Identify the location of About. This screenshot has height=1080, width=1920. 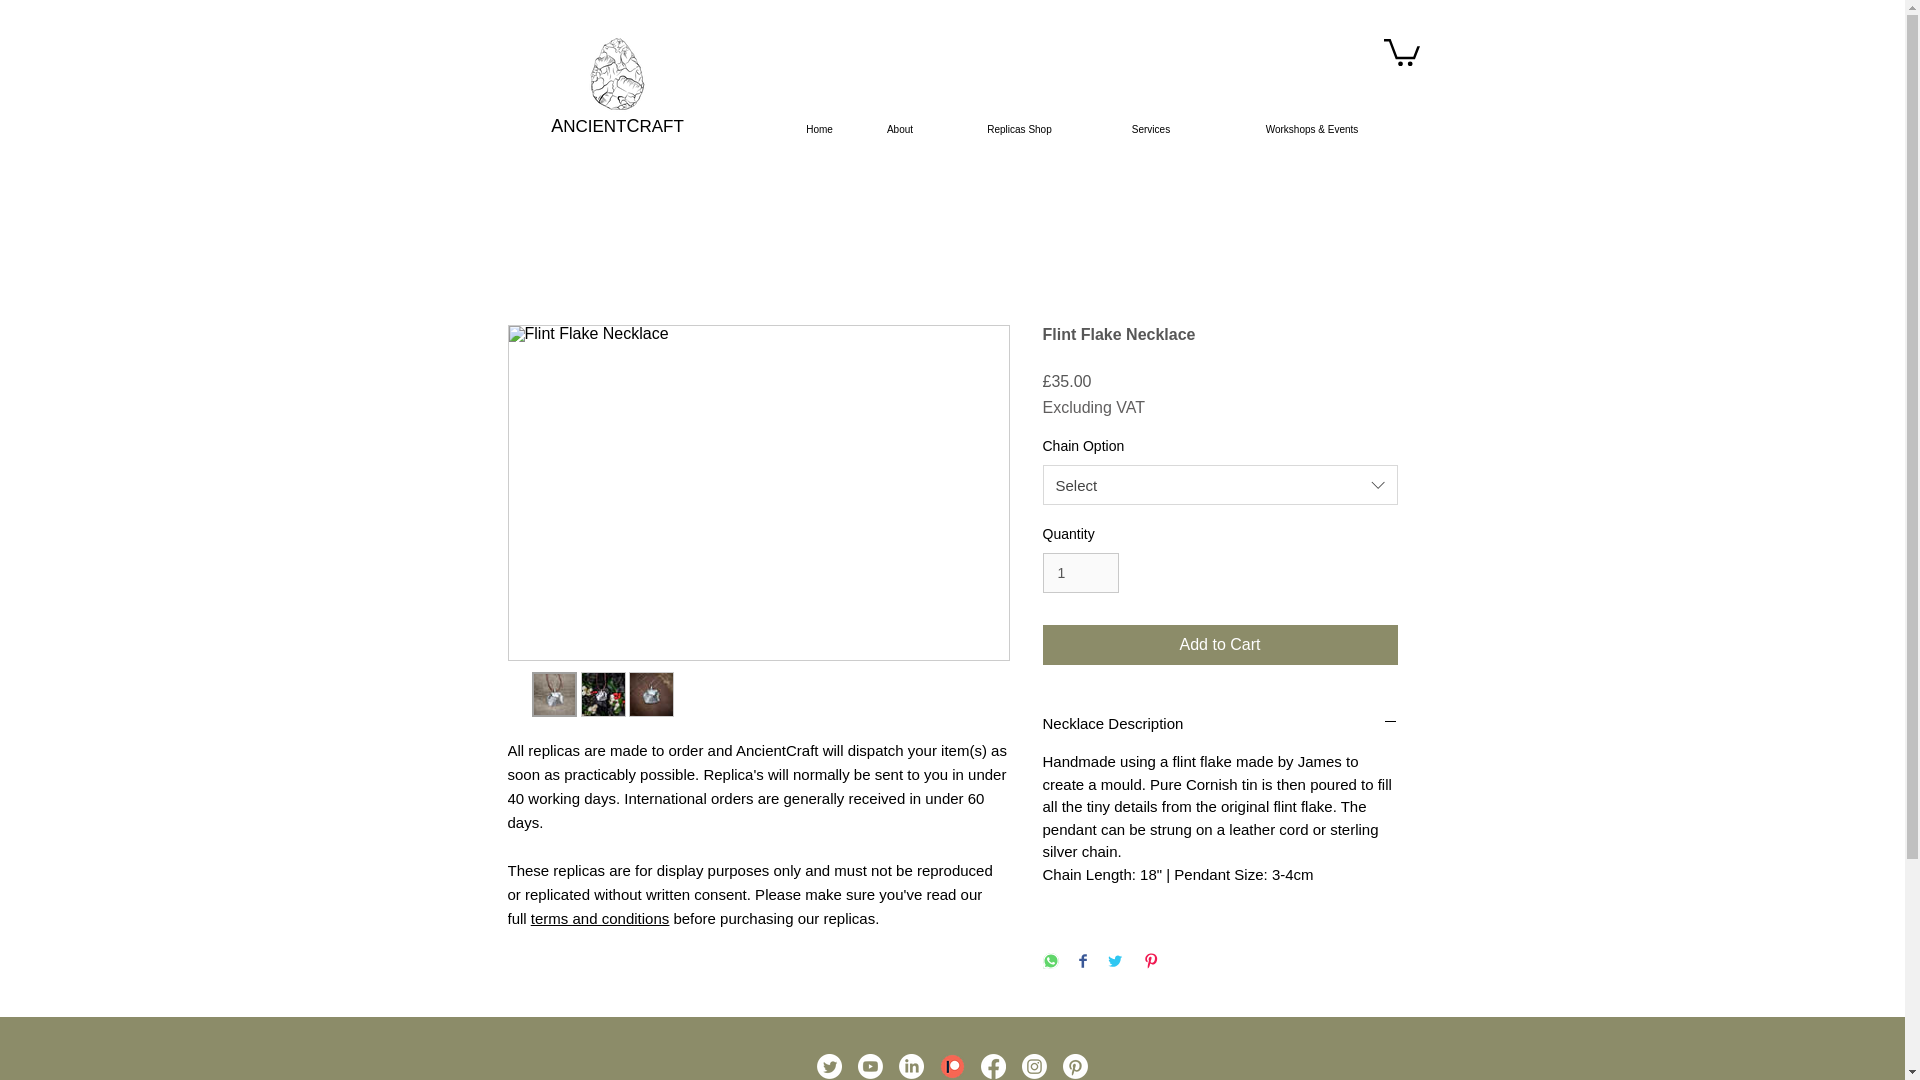
(900, 130).